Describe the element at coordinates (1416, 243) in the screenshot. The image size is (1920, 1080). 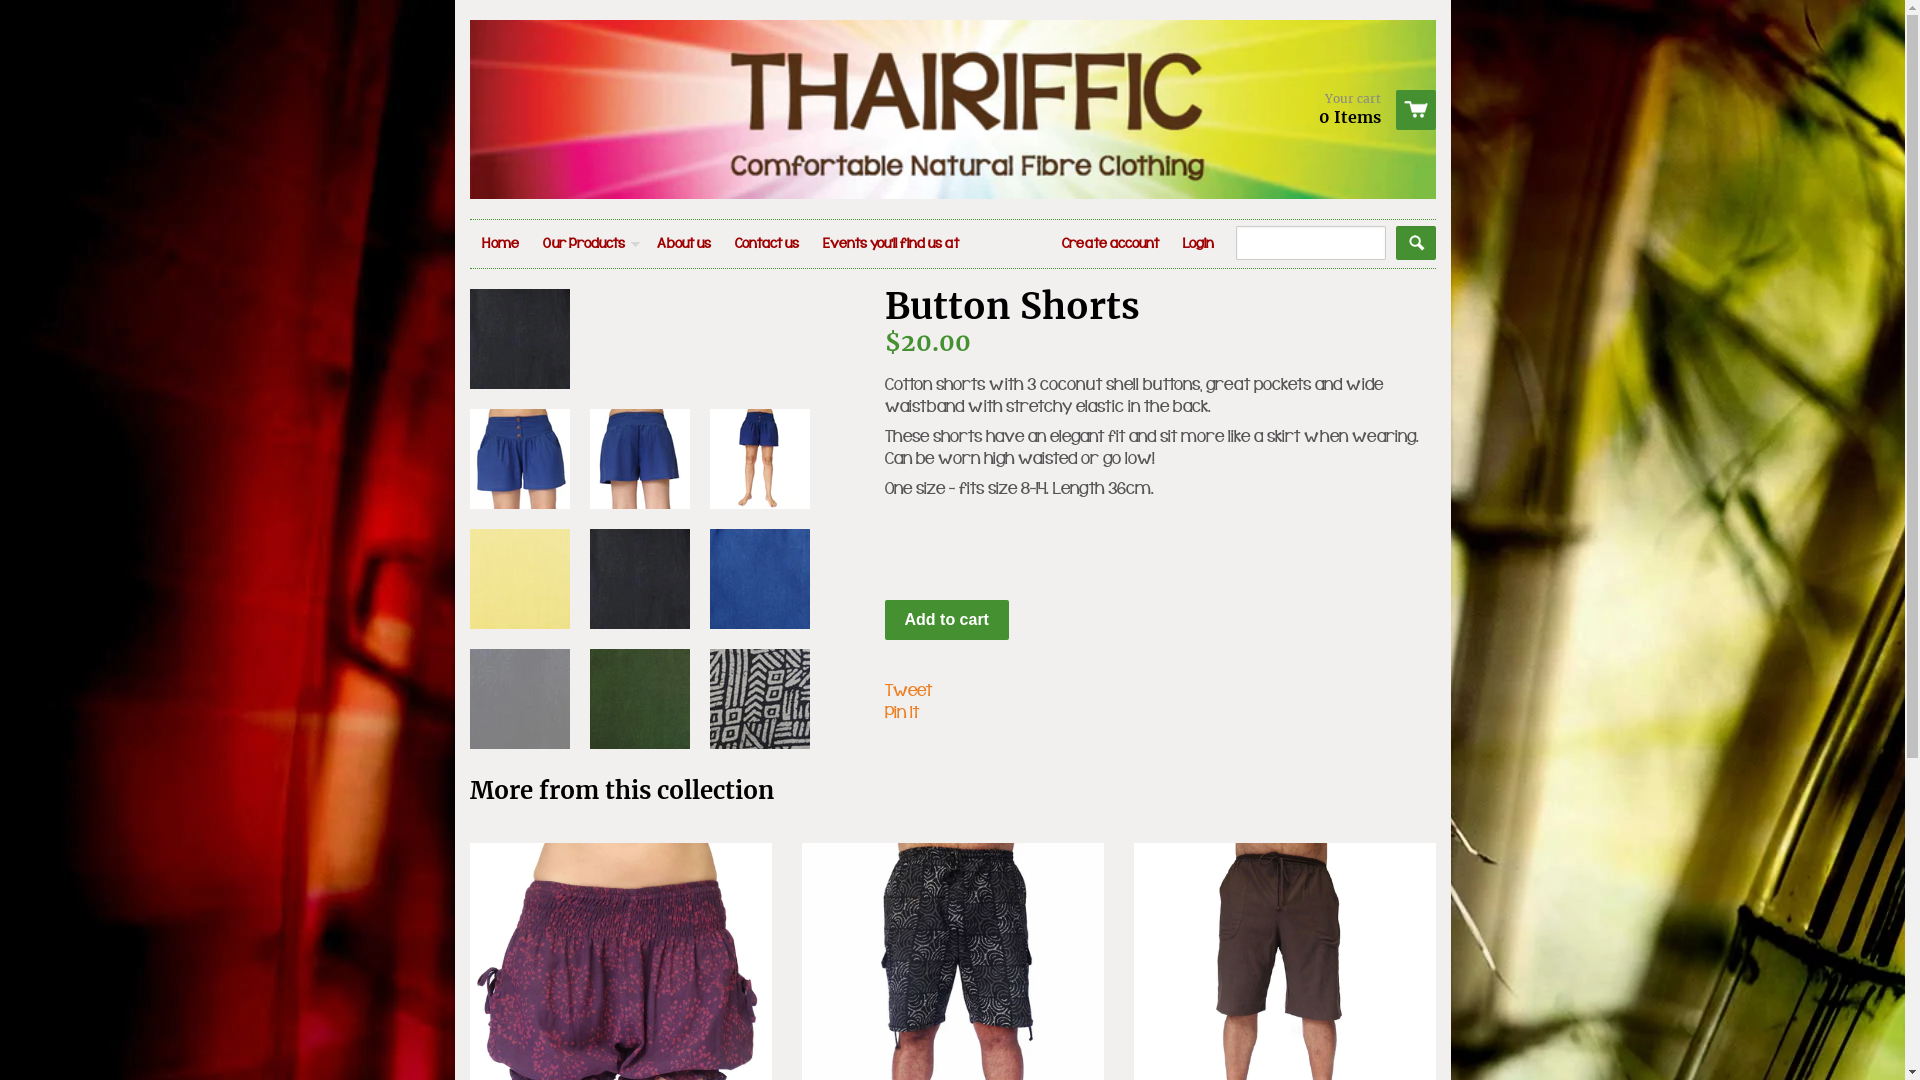
I see `Go` at that location.